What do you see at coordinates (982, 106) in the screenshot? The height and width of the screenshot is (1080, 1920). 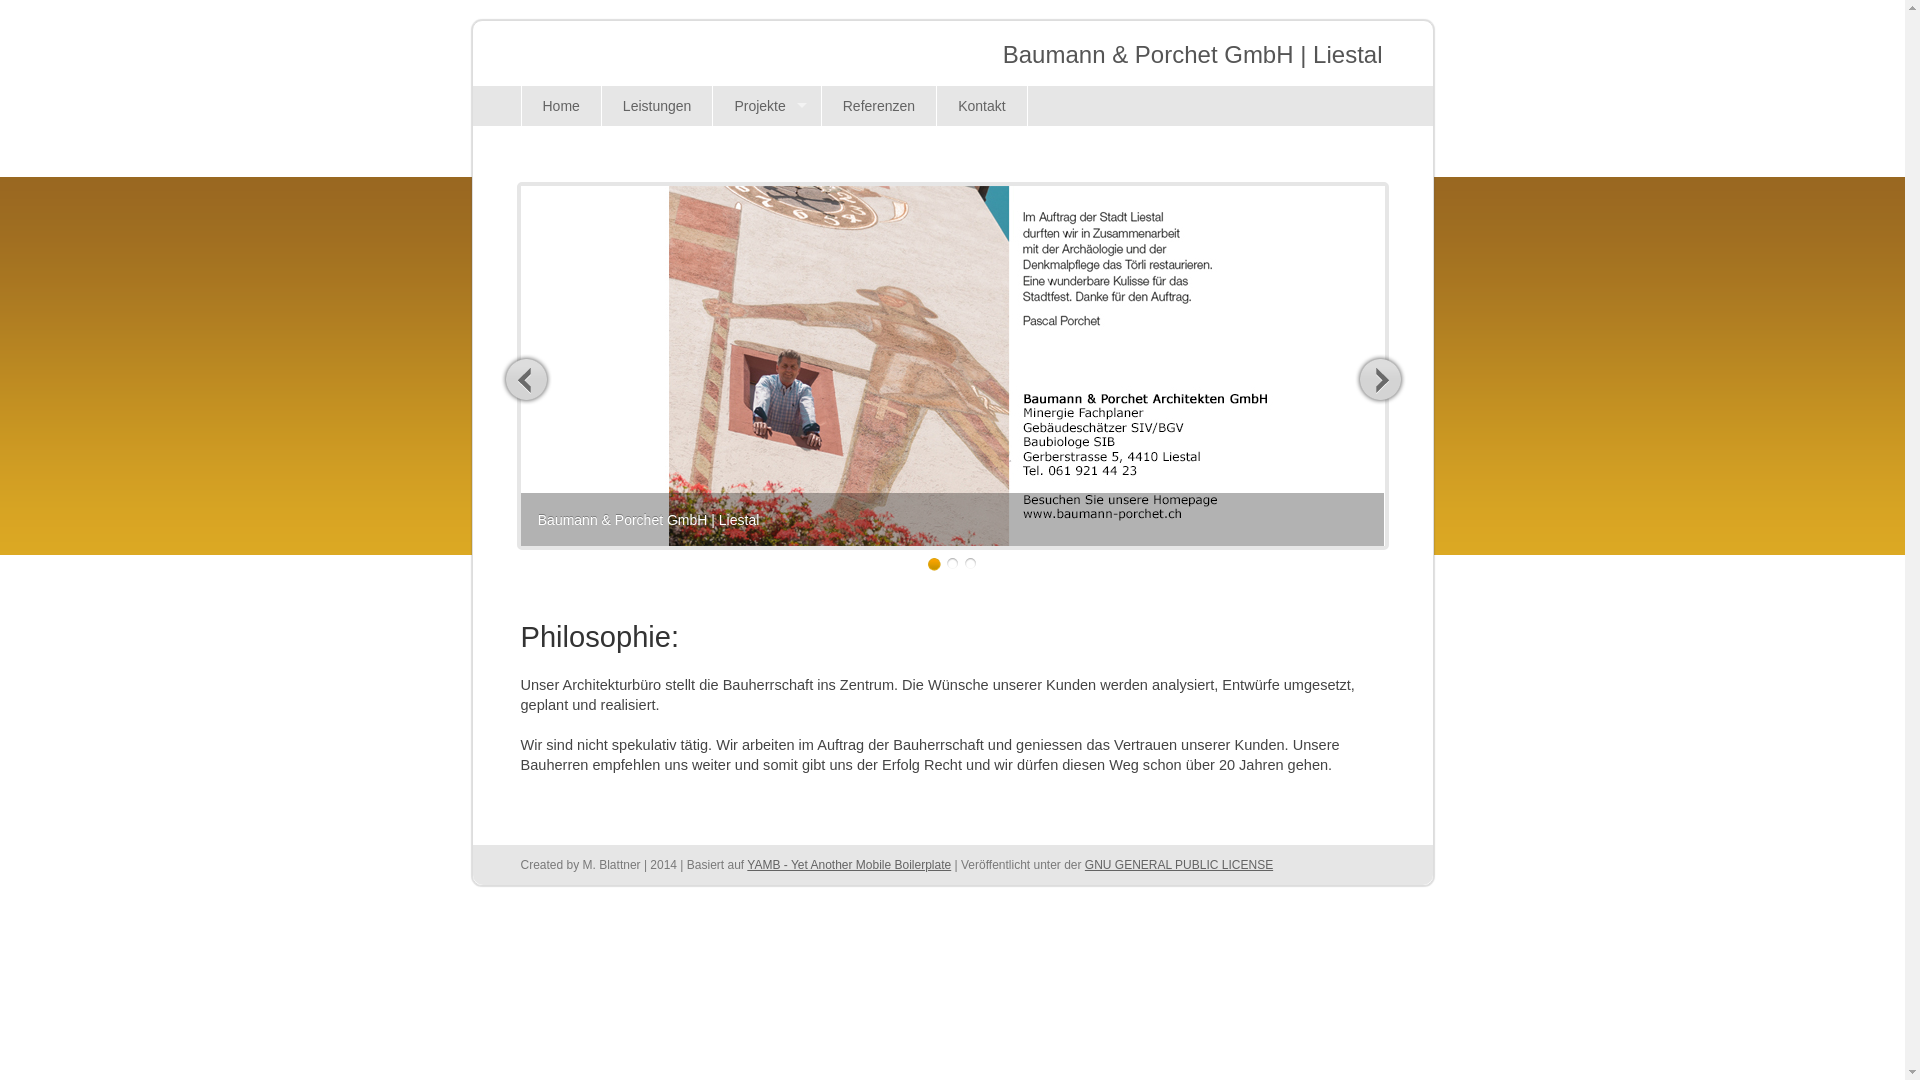 I see `Kontakt` at bounding box center [982, 106].